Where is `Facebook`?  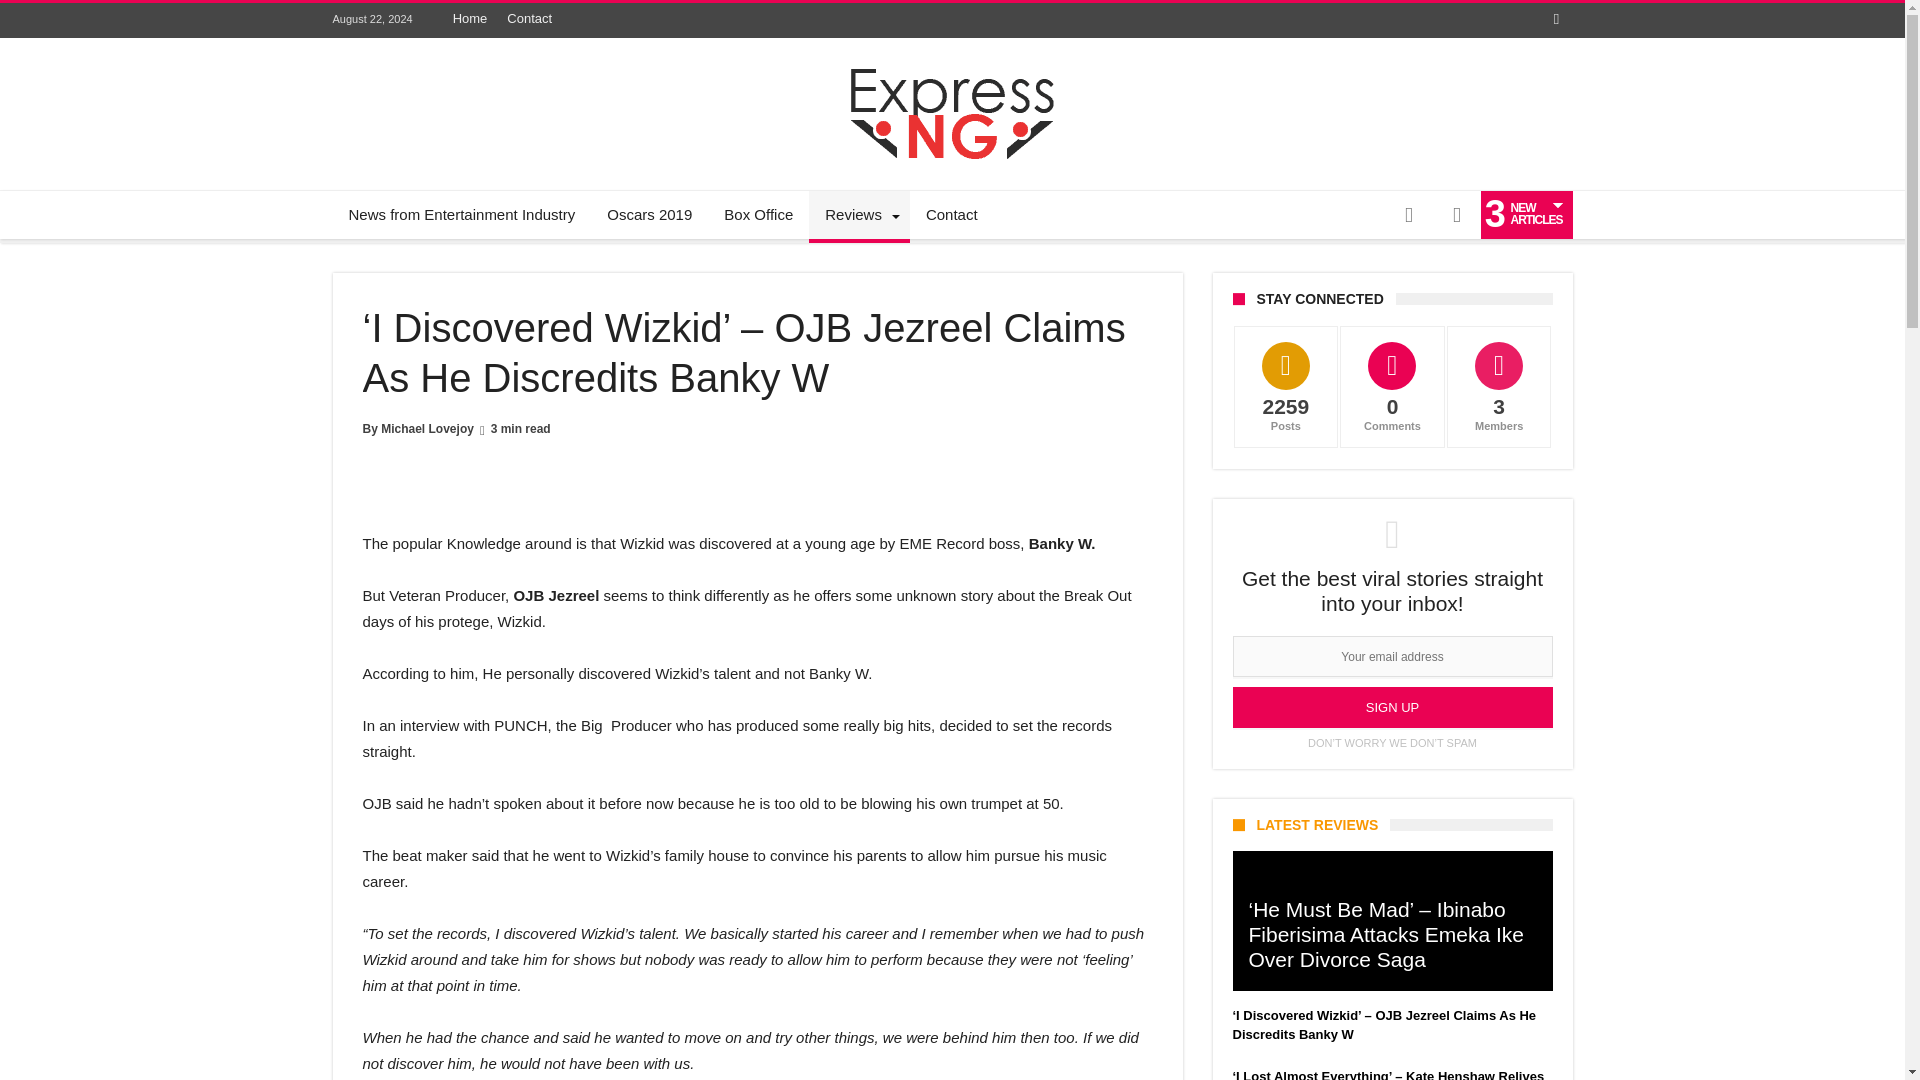 Facebook is located at coordinates (1556, 20).